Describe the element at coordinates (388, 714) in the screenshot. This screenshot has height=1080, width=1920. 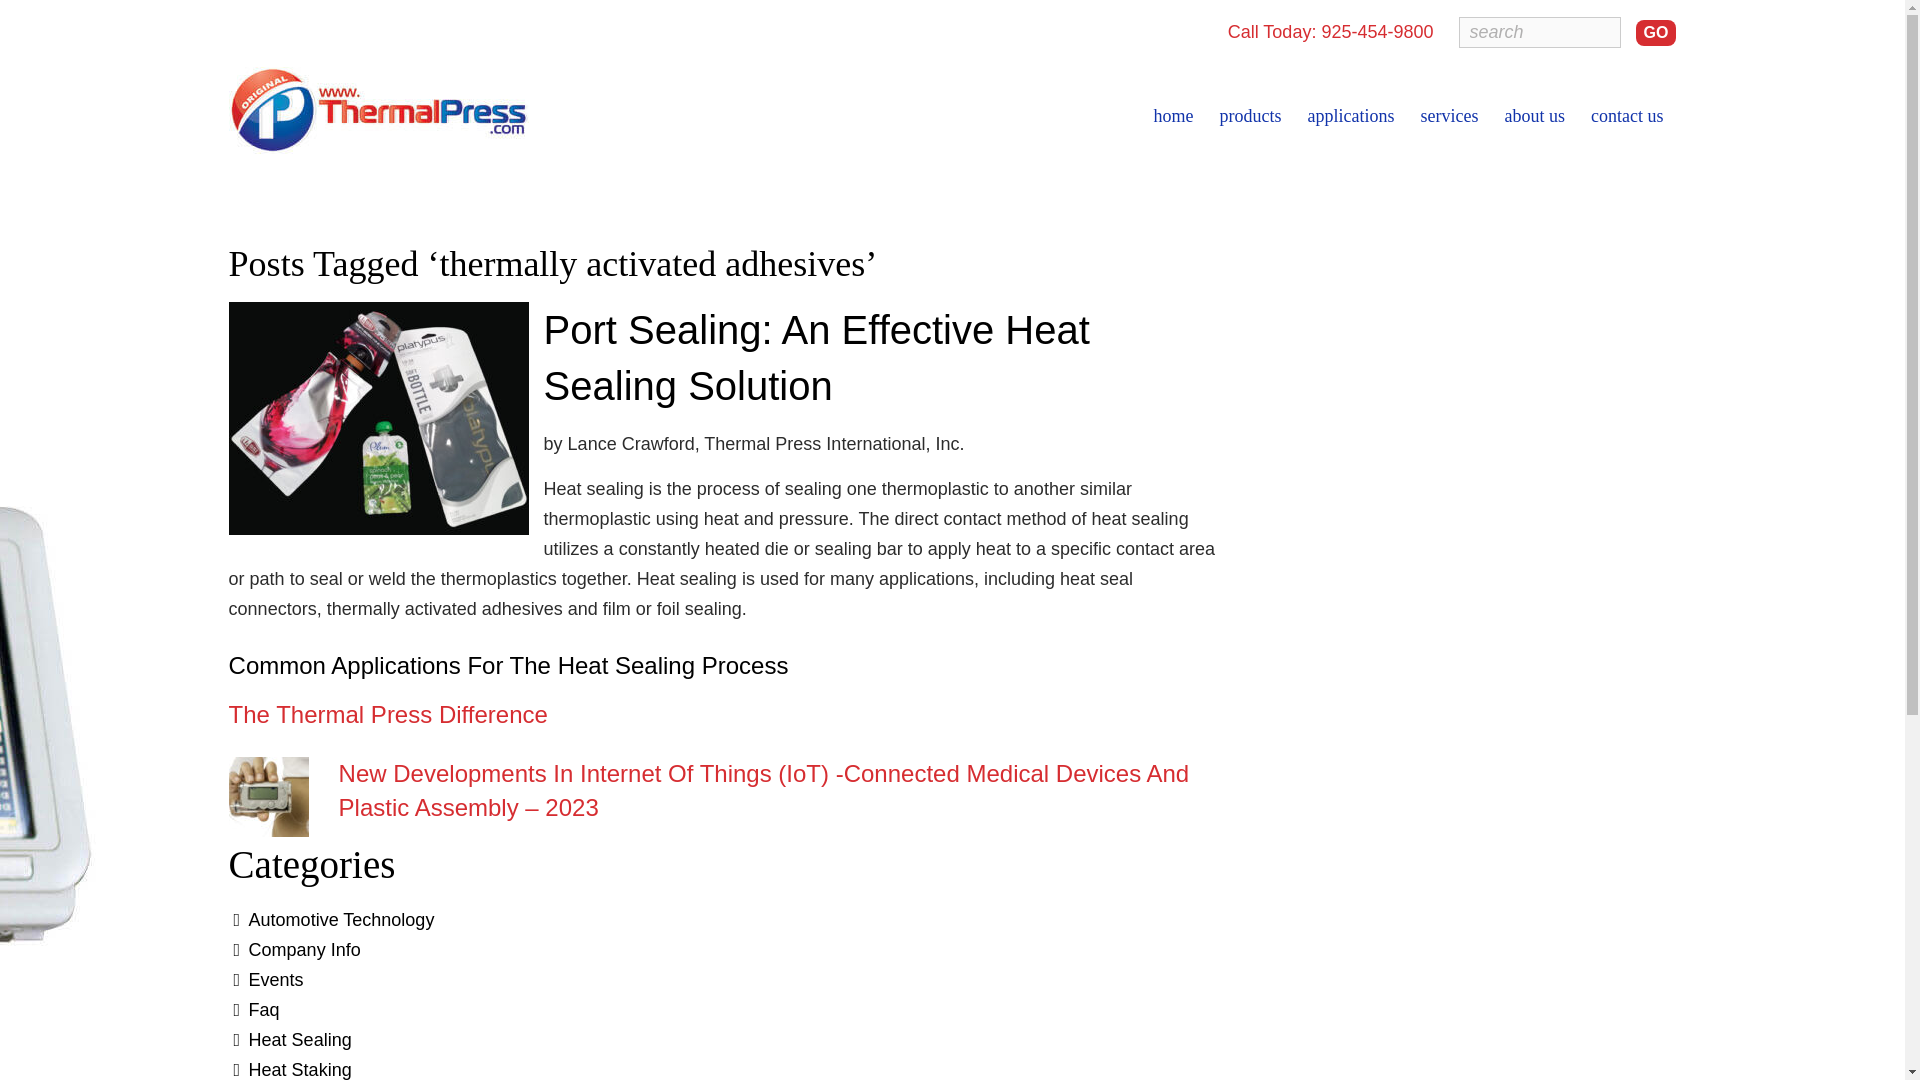
I see `The Thermal Press Difference` at that location.